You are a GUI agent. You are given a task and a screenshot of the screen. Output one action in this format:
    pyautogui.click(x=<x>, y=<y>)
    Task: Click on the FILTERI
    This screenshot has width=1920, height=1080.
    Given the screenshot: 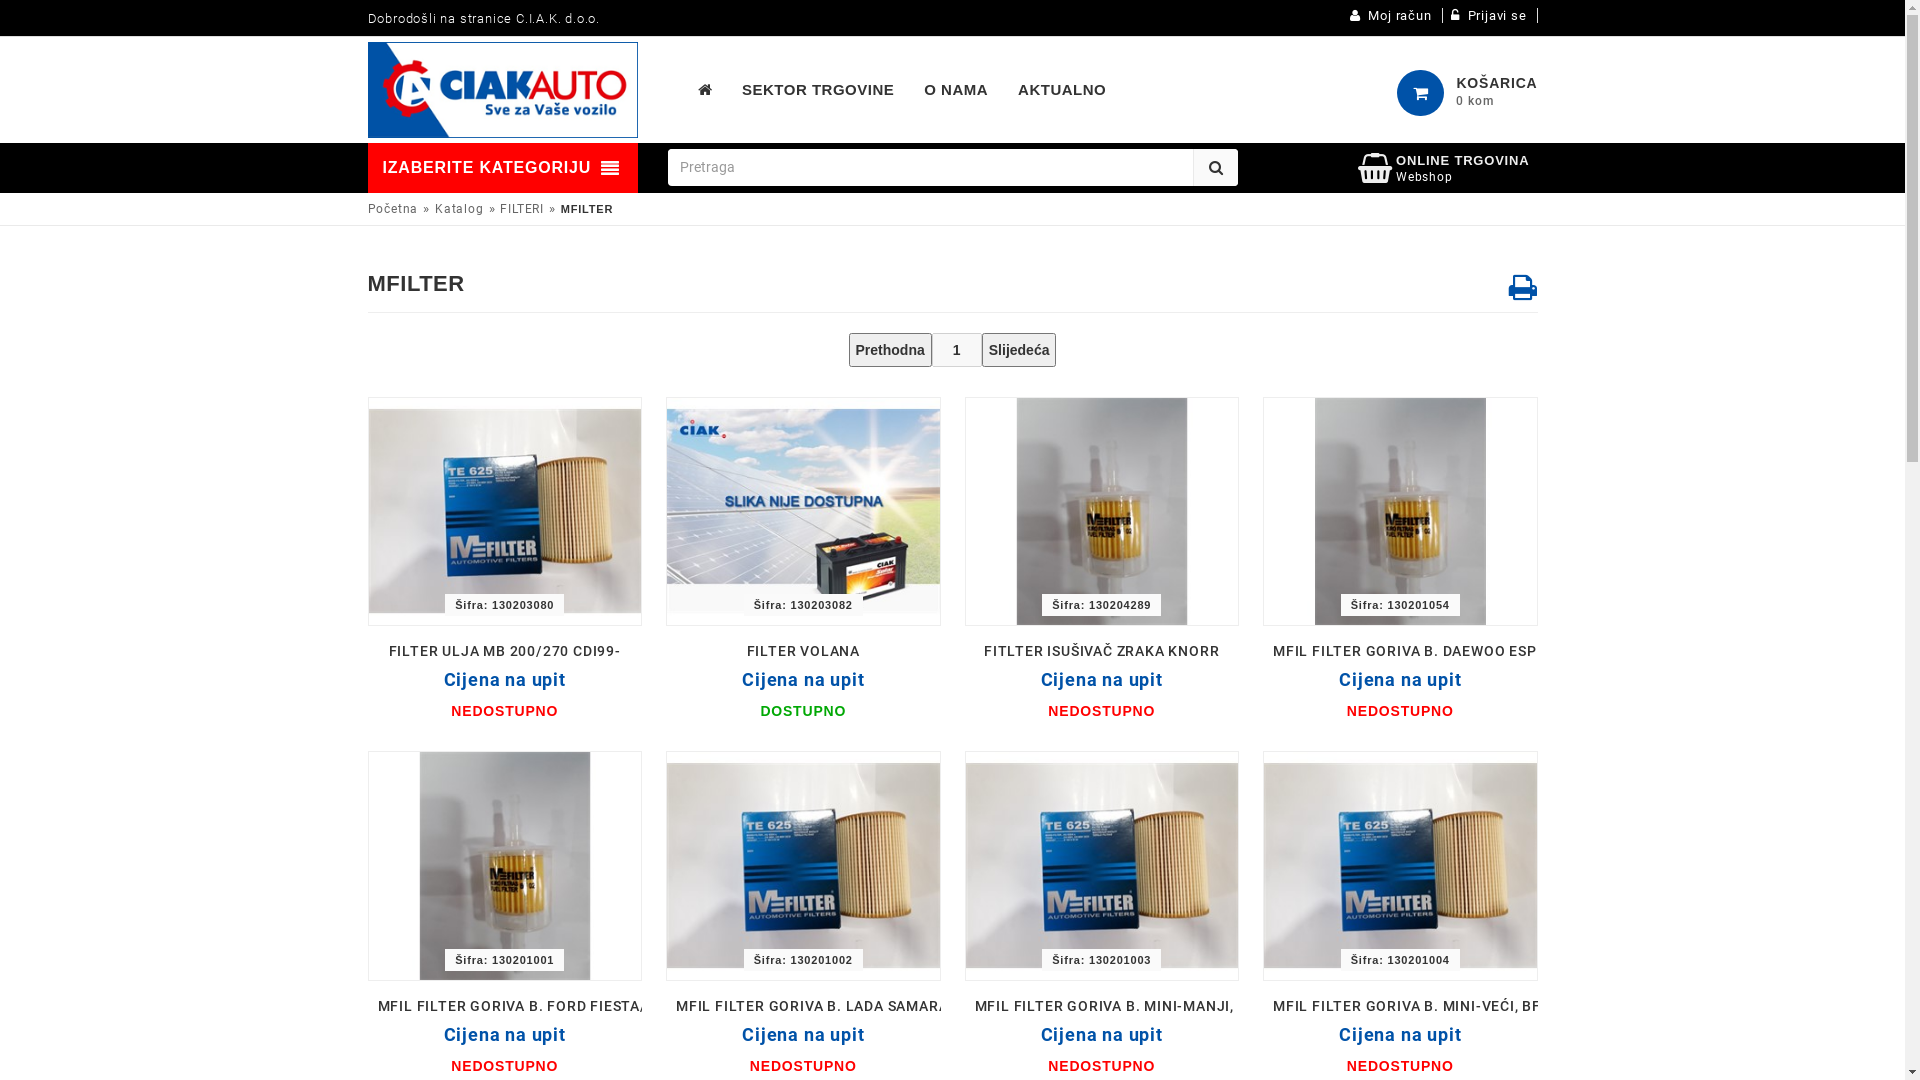 What is the action you would take?
    pyautogui.click(x=522, y=209)
    